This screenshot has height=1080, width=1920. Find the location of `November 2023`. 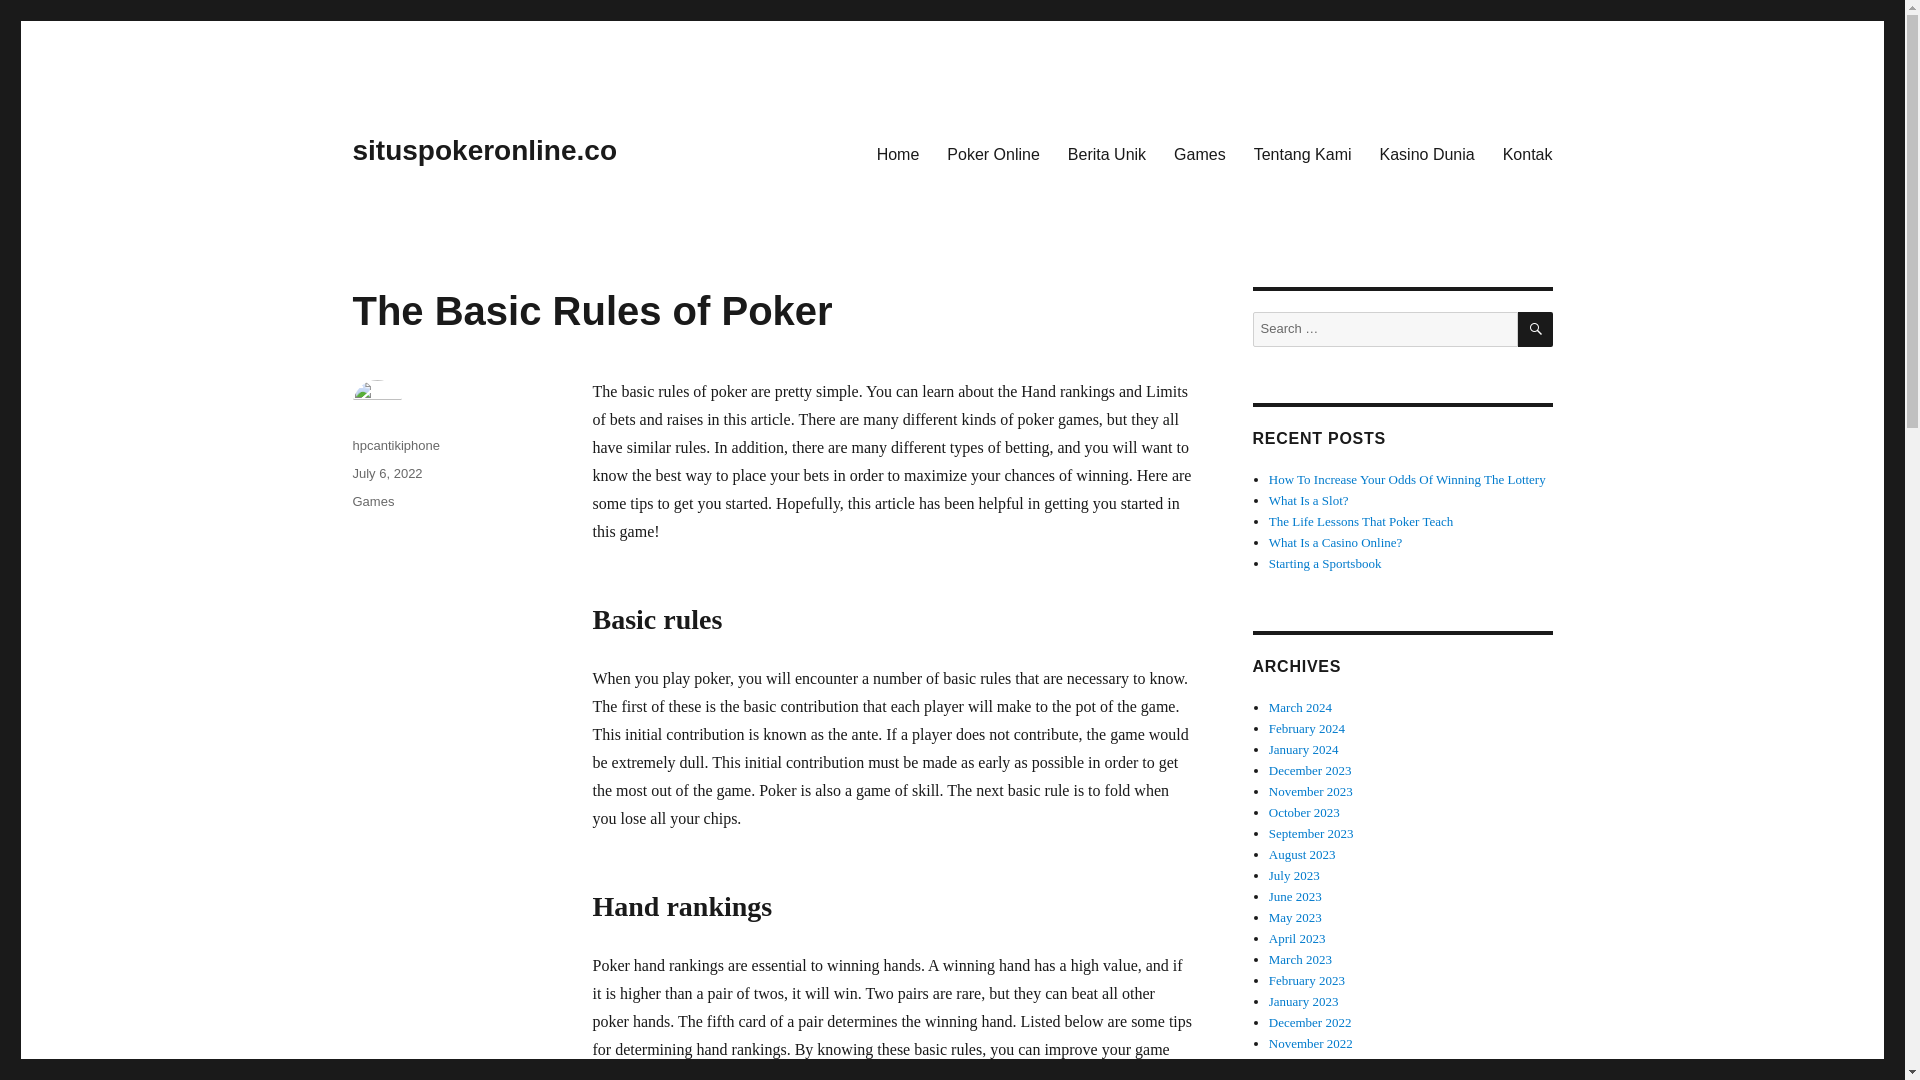

November 2023 is located at coordinates (1311, 792).